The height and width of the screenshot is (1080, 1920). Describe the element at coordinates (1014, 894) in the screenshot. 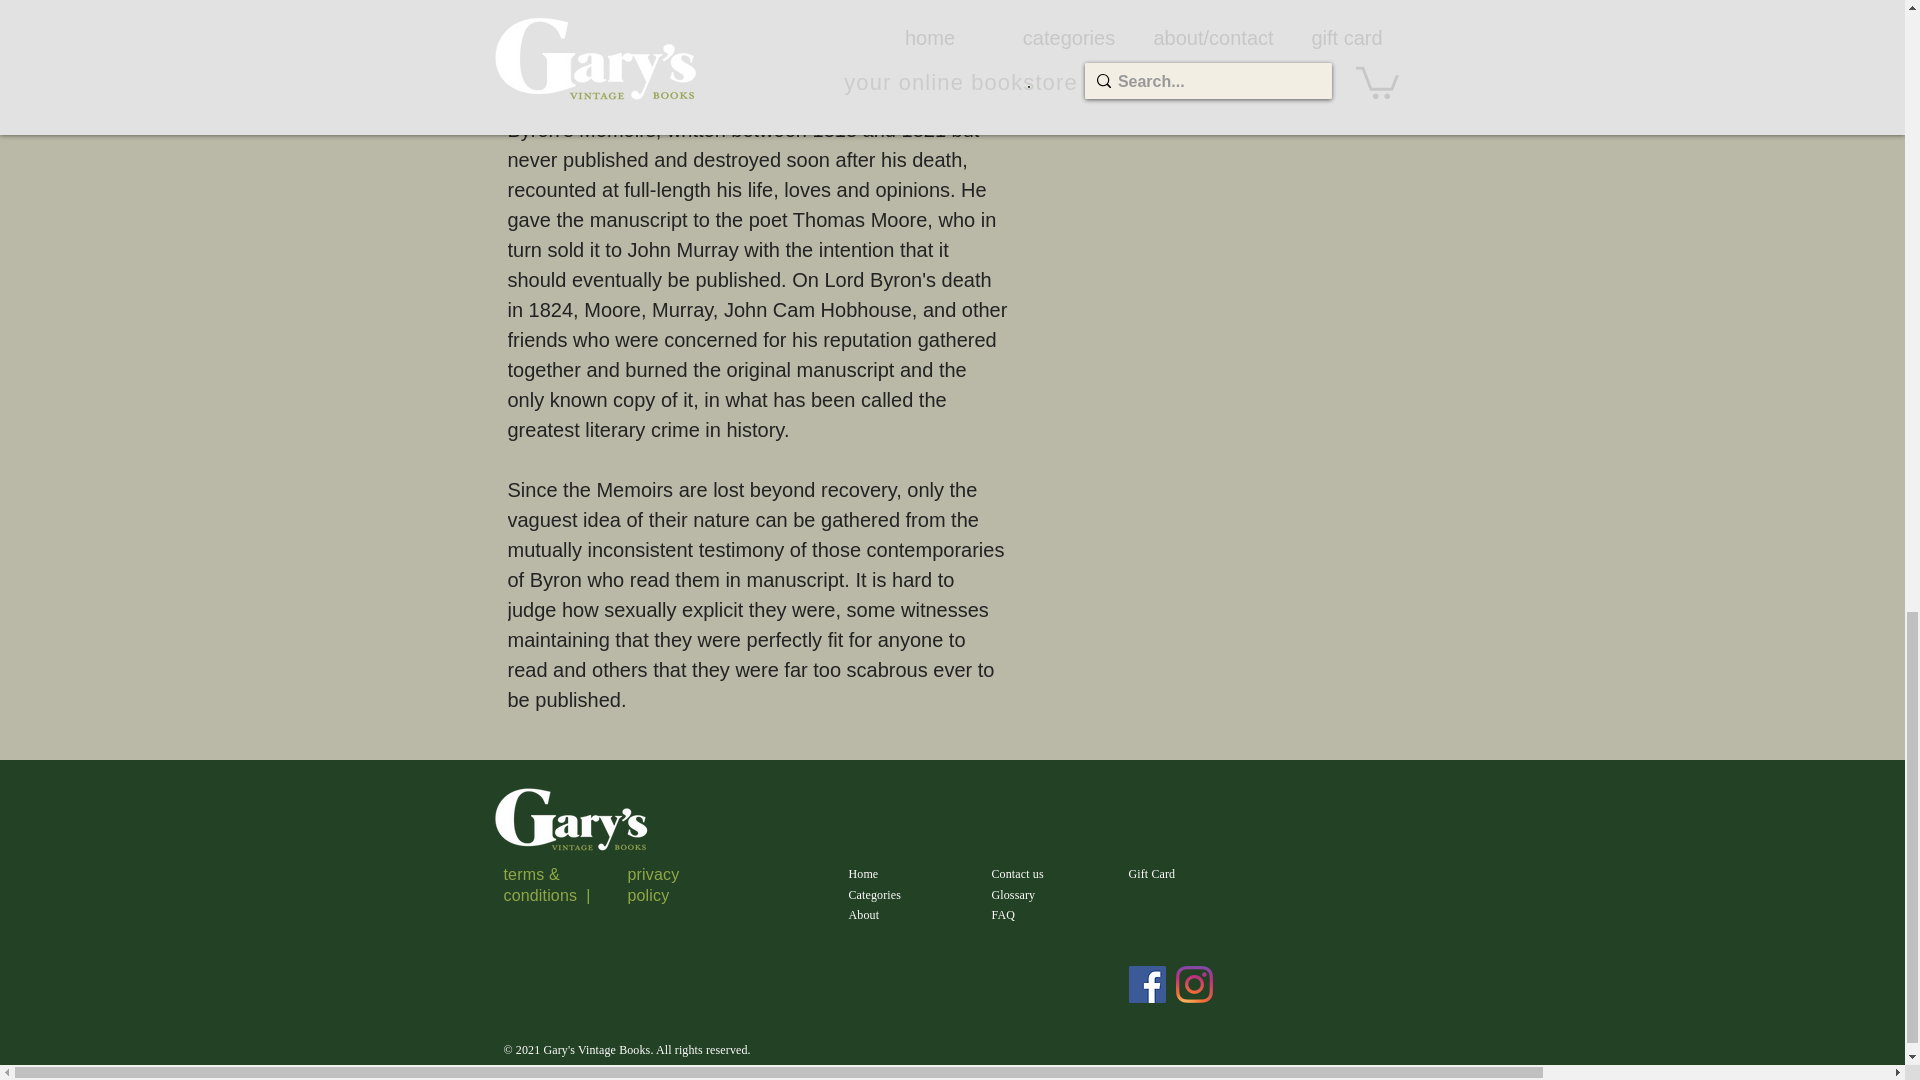

I see `Glossary` at that location.